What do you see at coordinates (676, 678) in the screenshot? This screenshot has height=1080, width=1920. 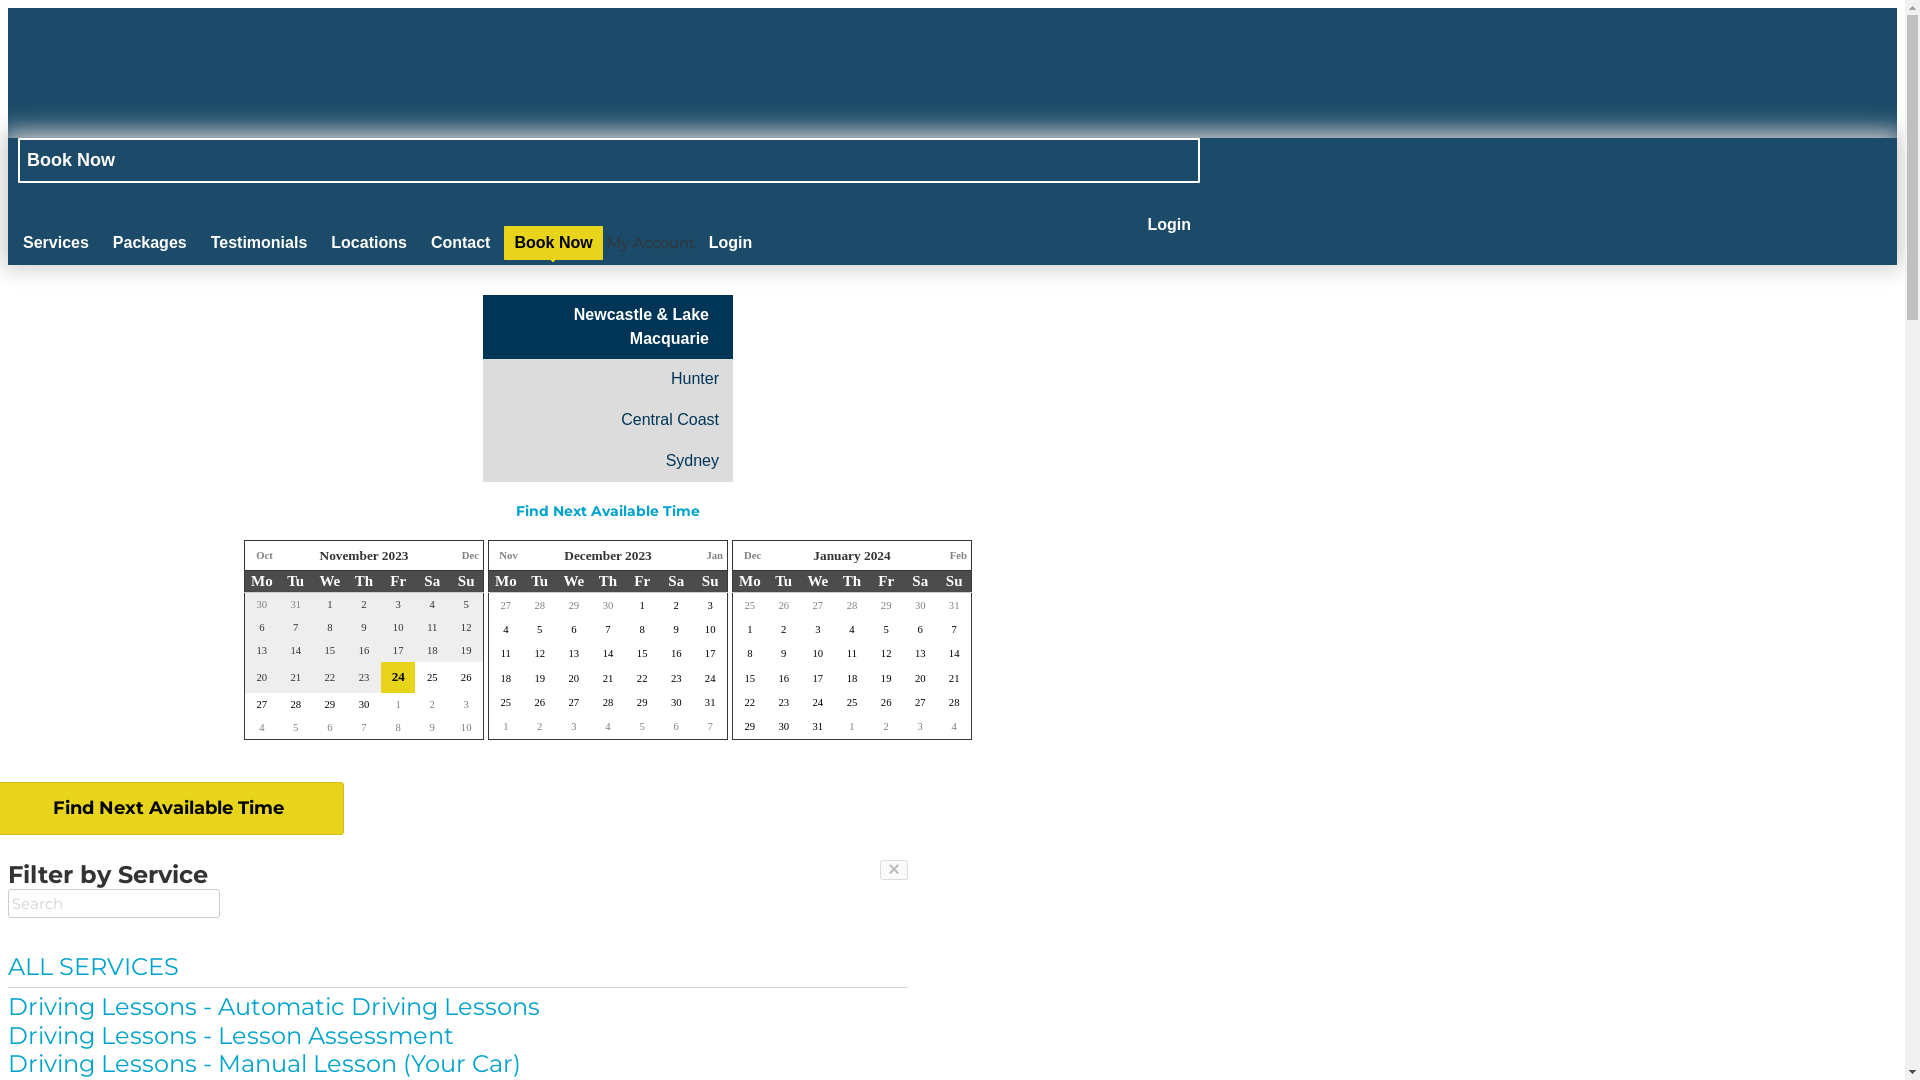 I see `23` at bounding box center [676, 678].